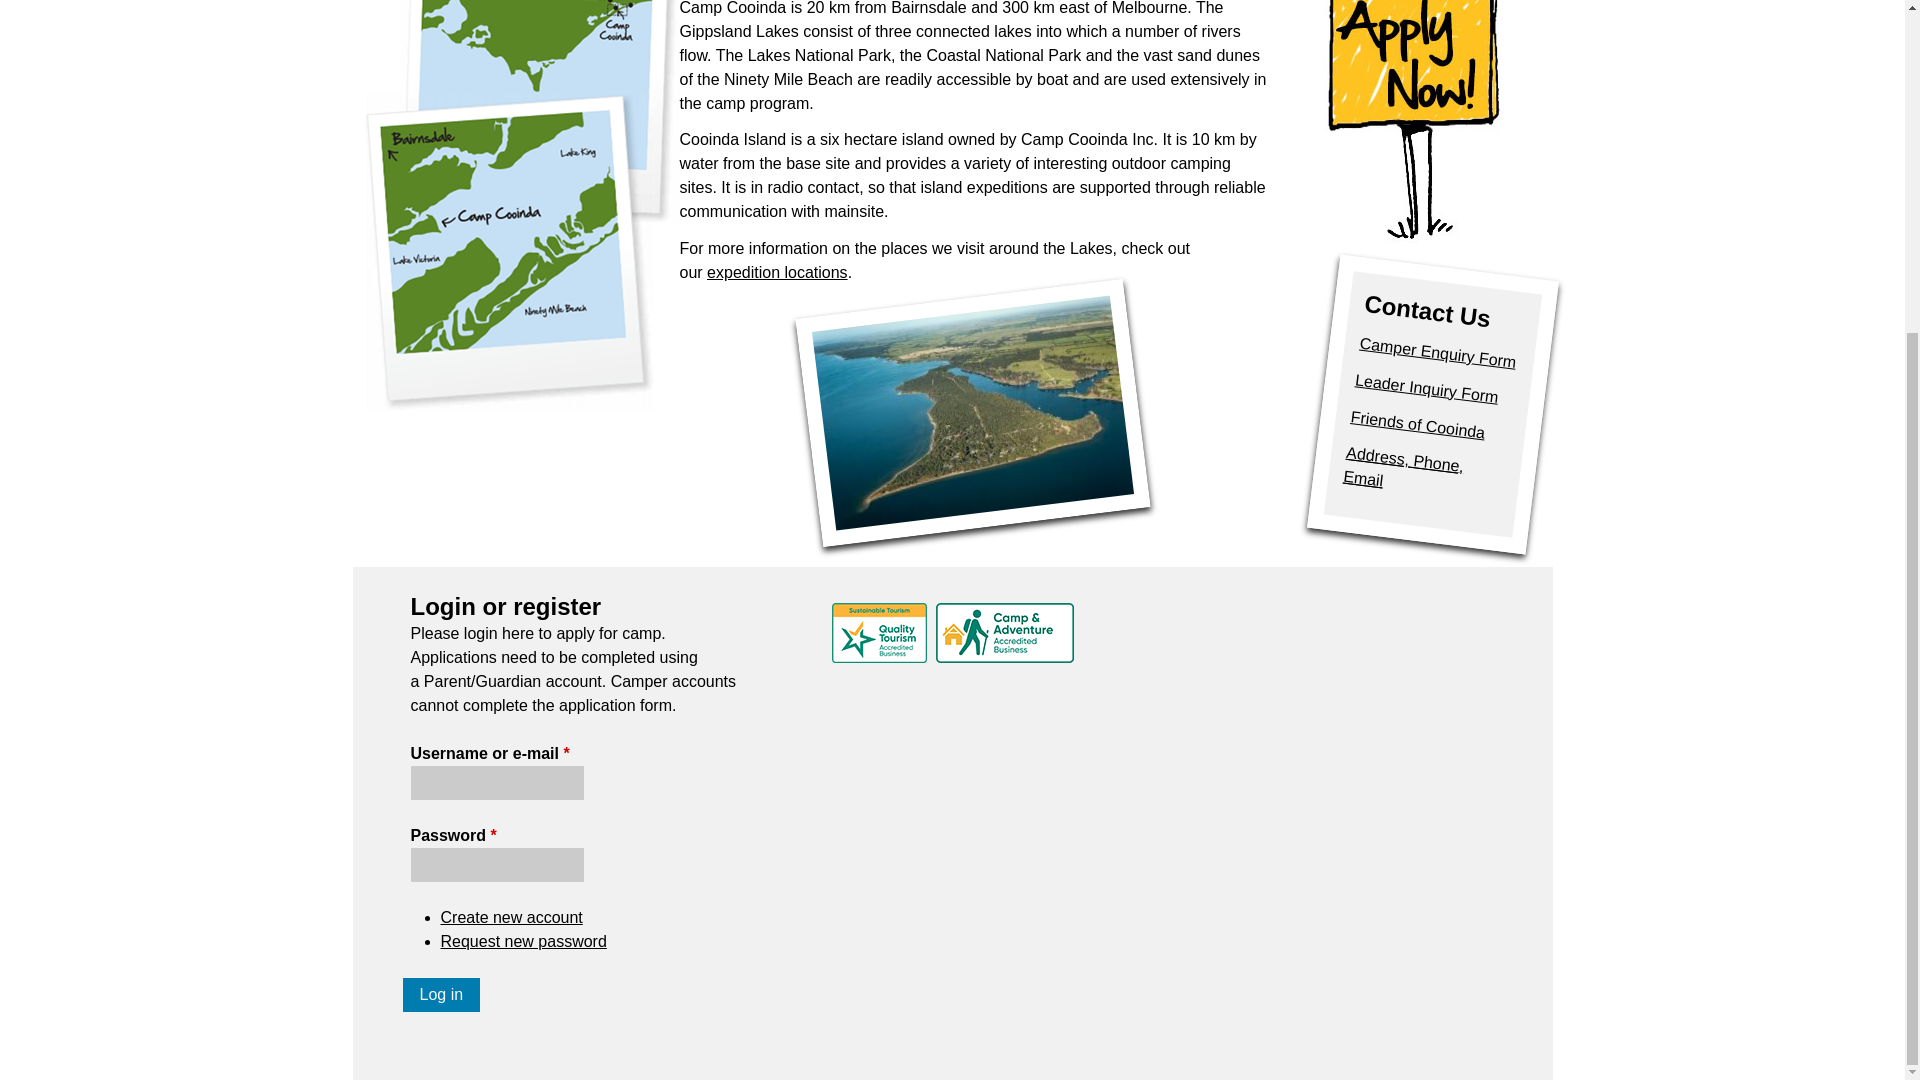 Image resolution: width=1920 pixels, height=1080 pixels. Describe the element at coordinates (1436, 343) in the screenshot. I see `Camper Enquiry Form` at that location.